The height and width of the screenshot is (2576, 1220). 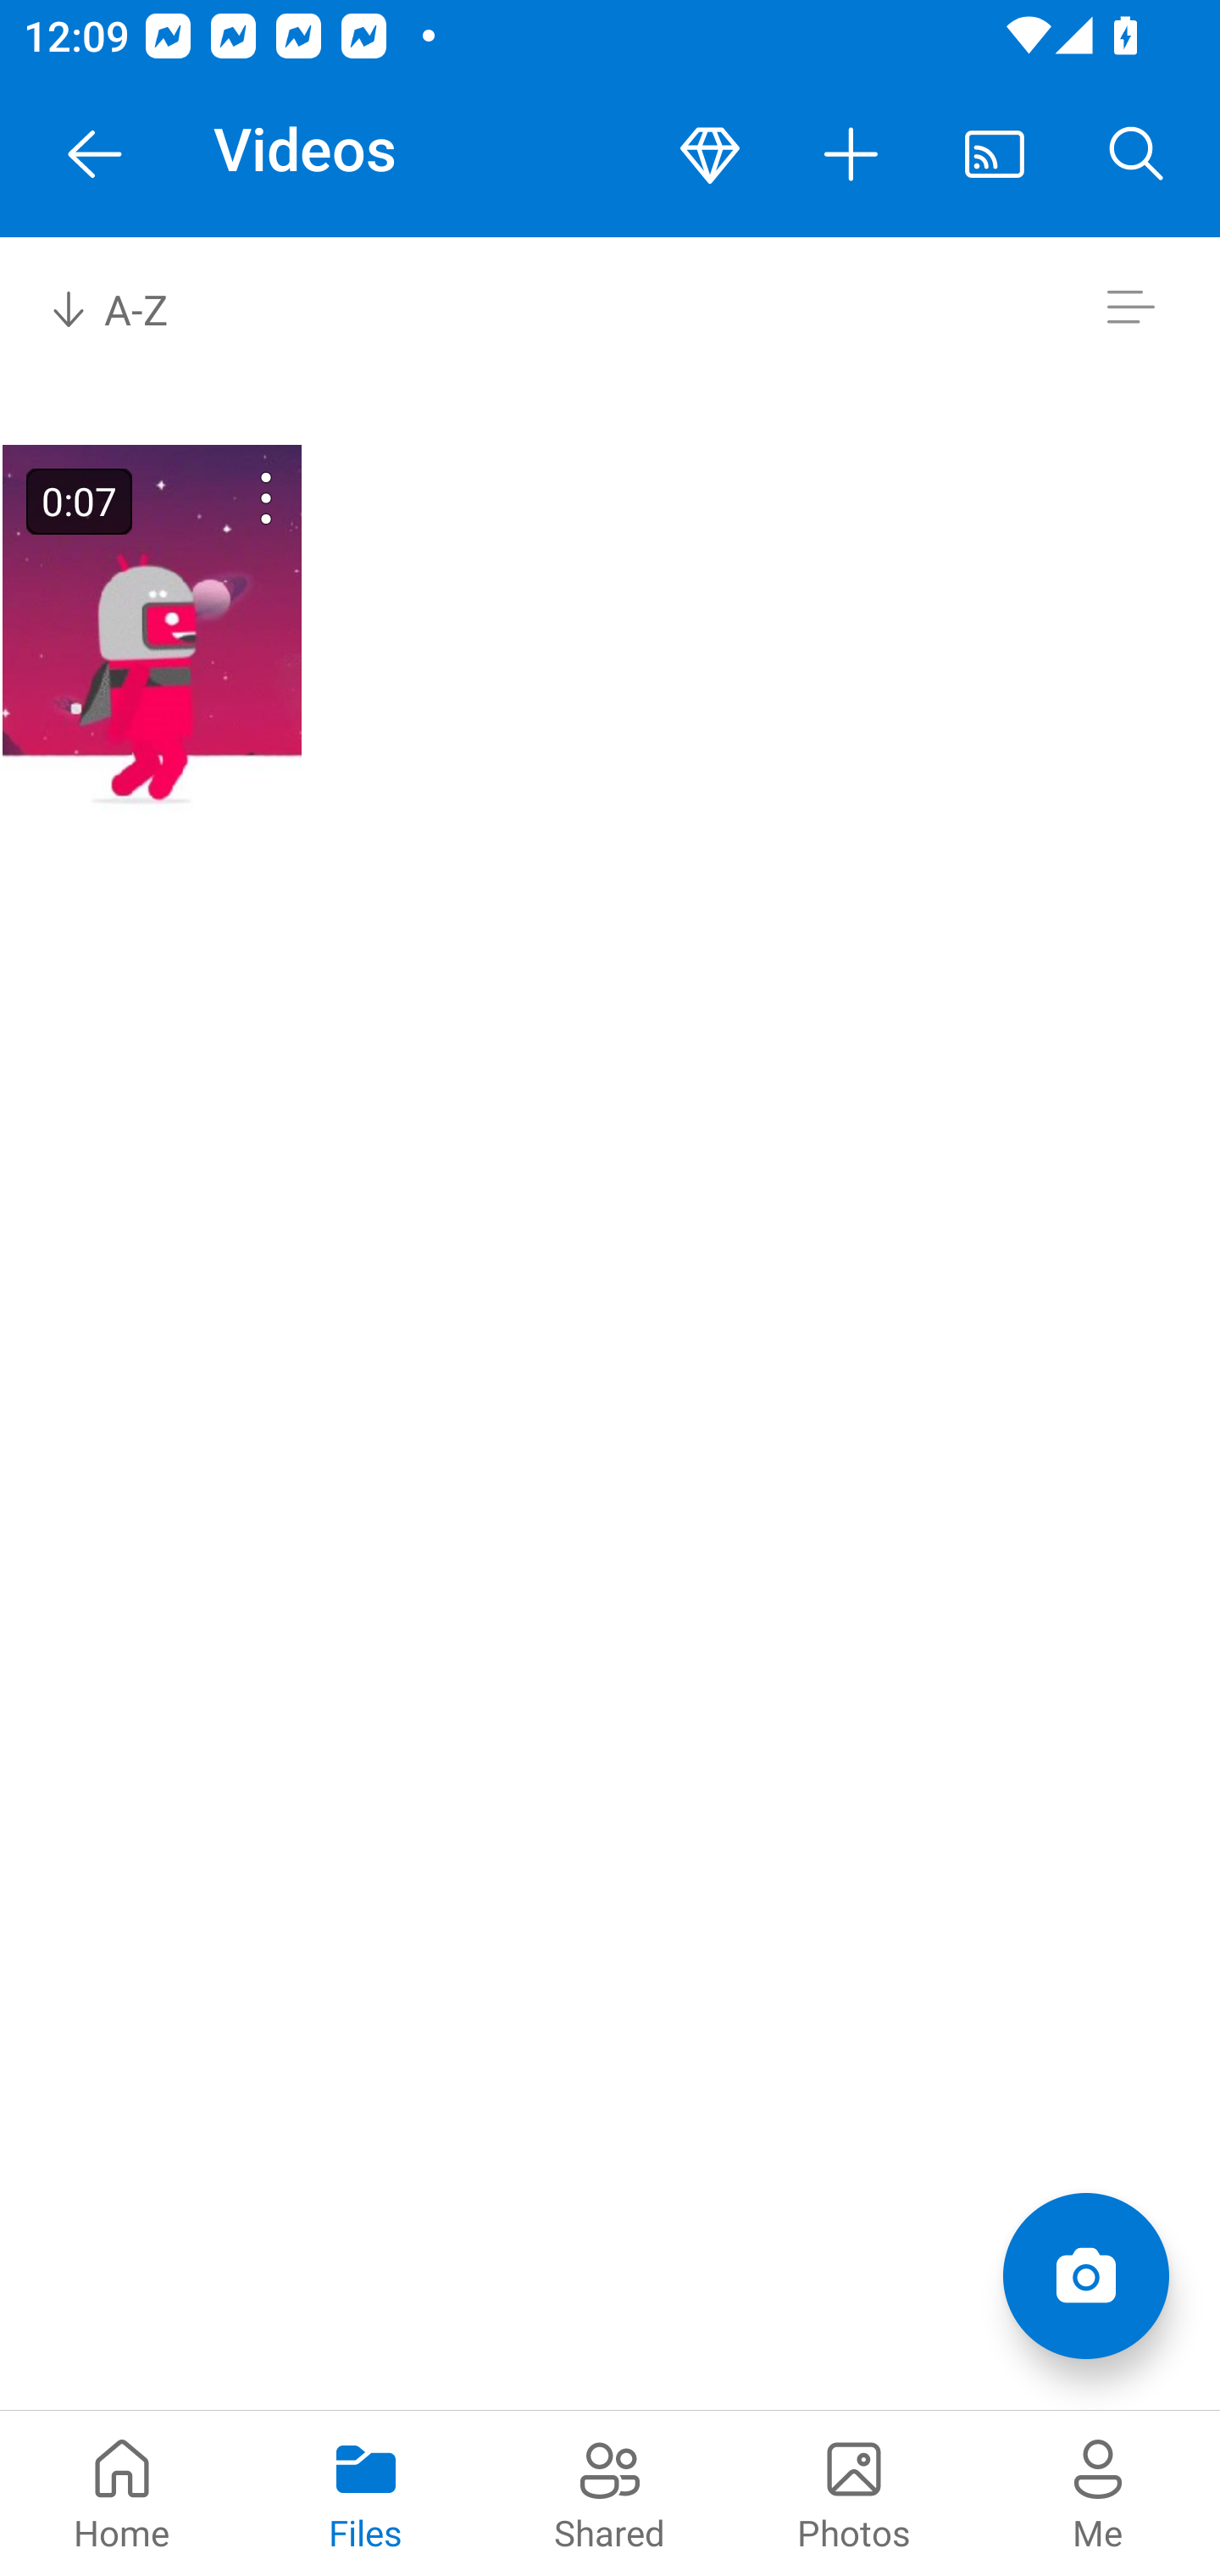 I want to click on TestVideo commands, so click(x=224, y=498).